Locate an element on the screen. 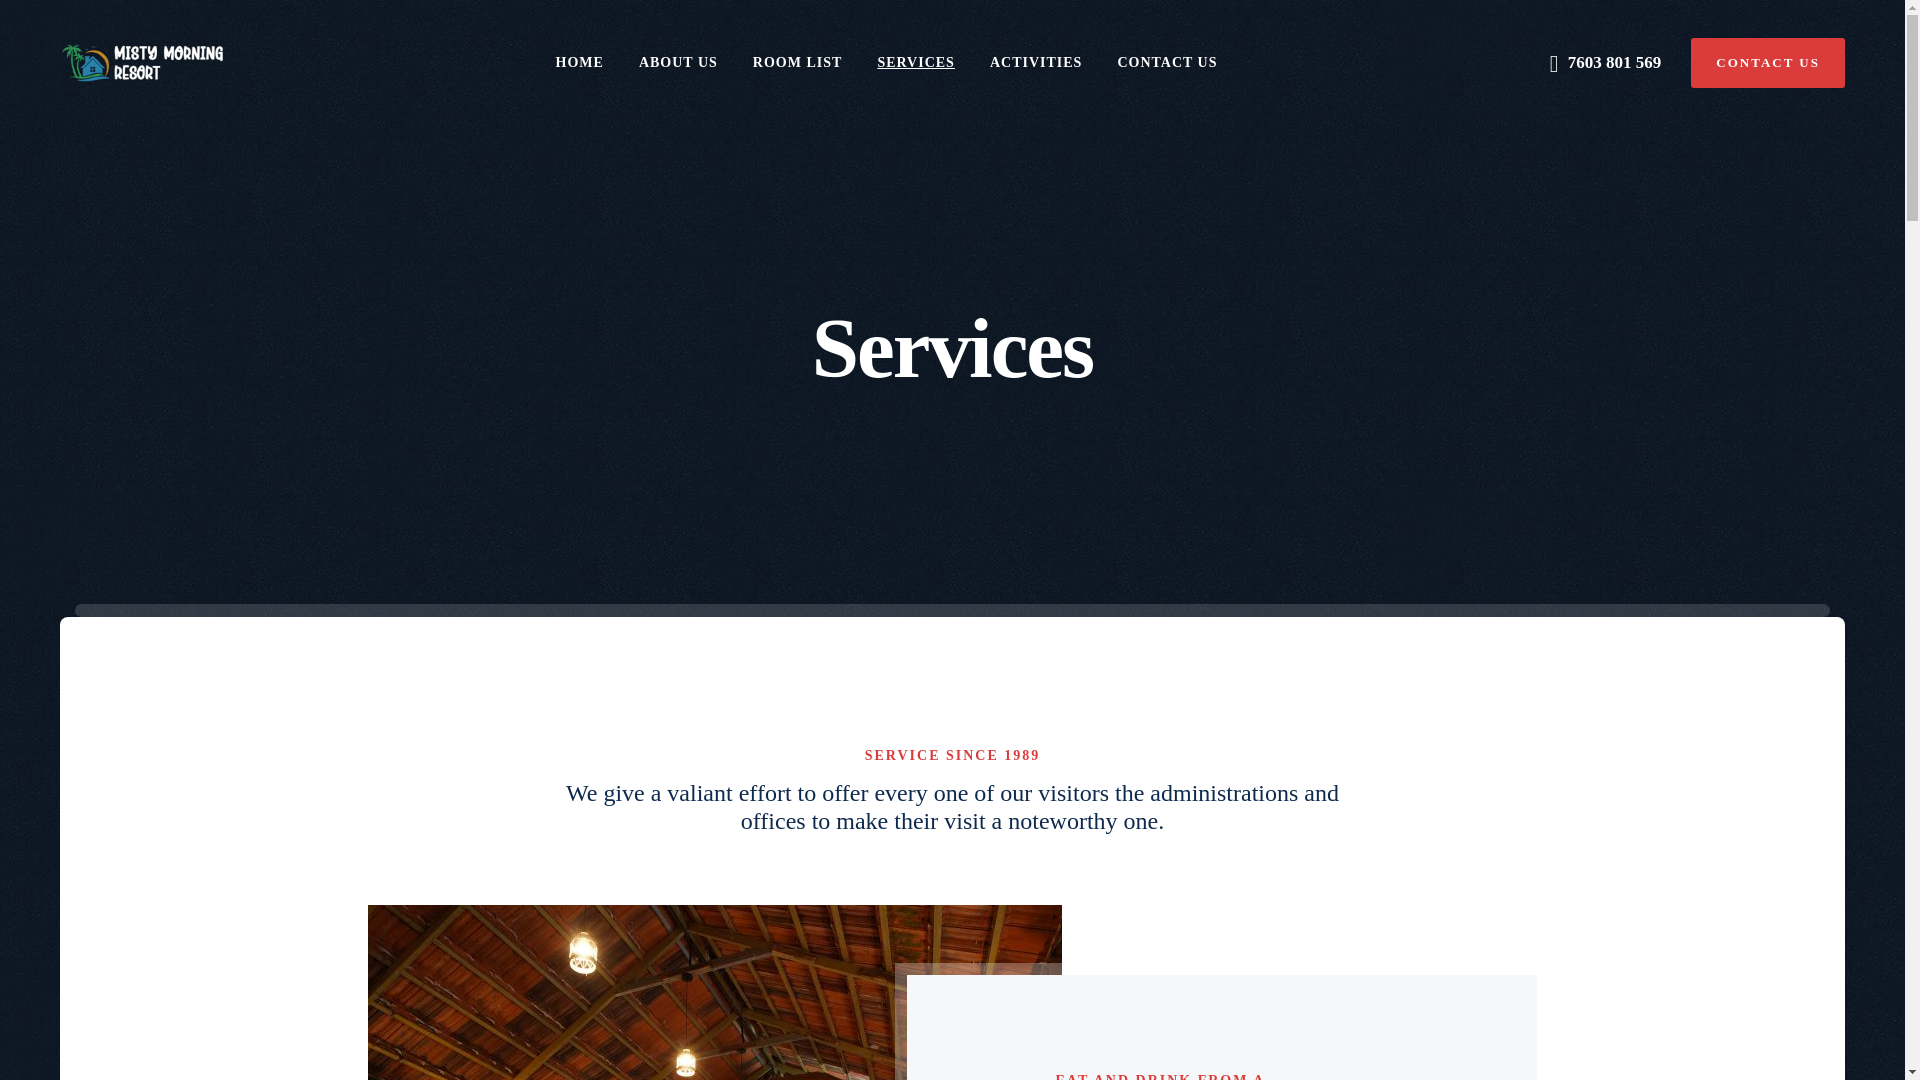 The height and width of the screenshot is (1080, 1920). Home is located at coordinates (580, 61).